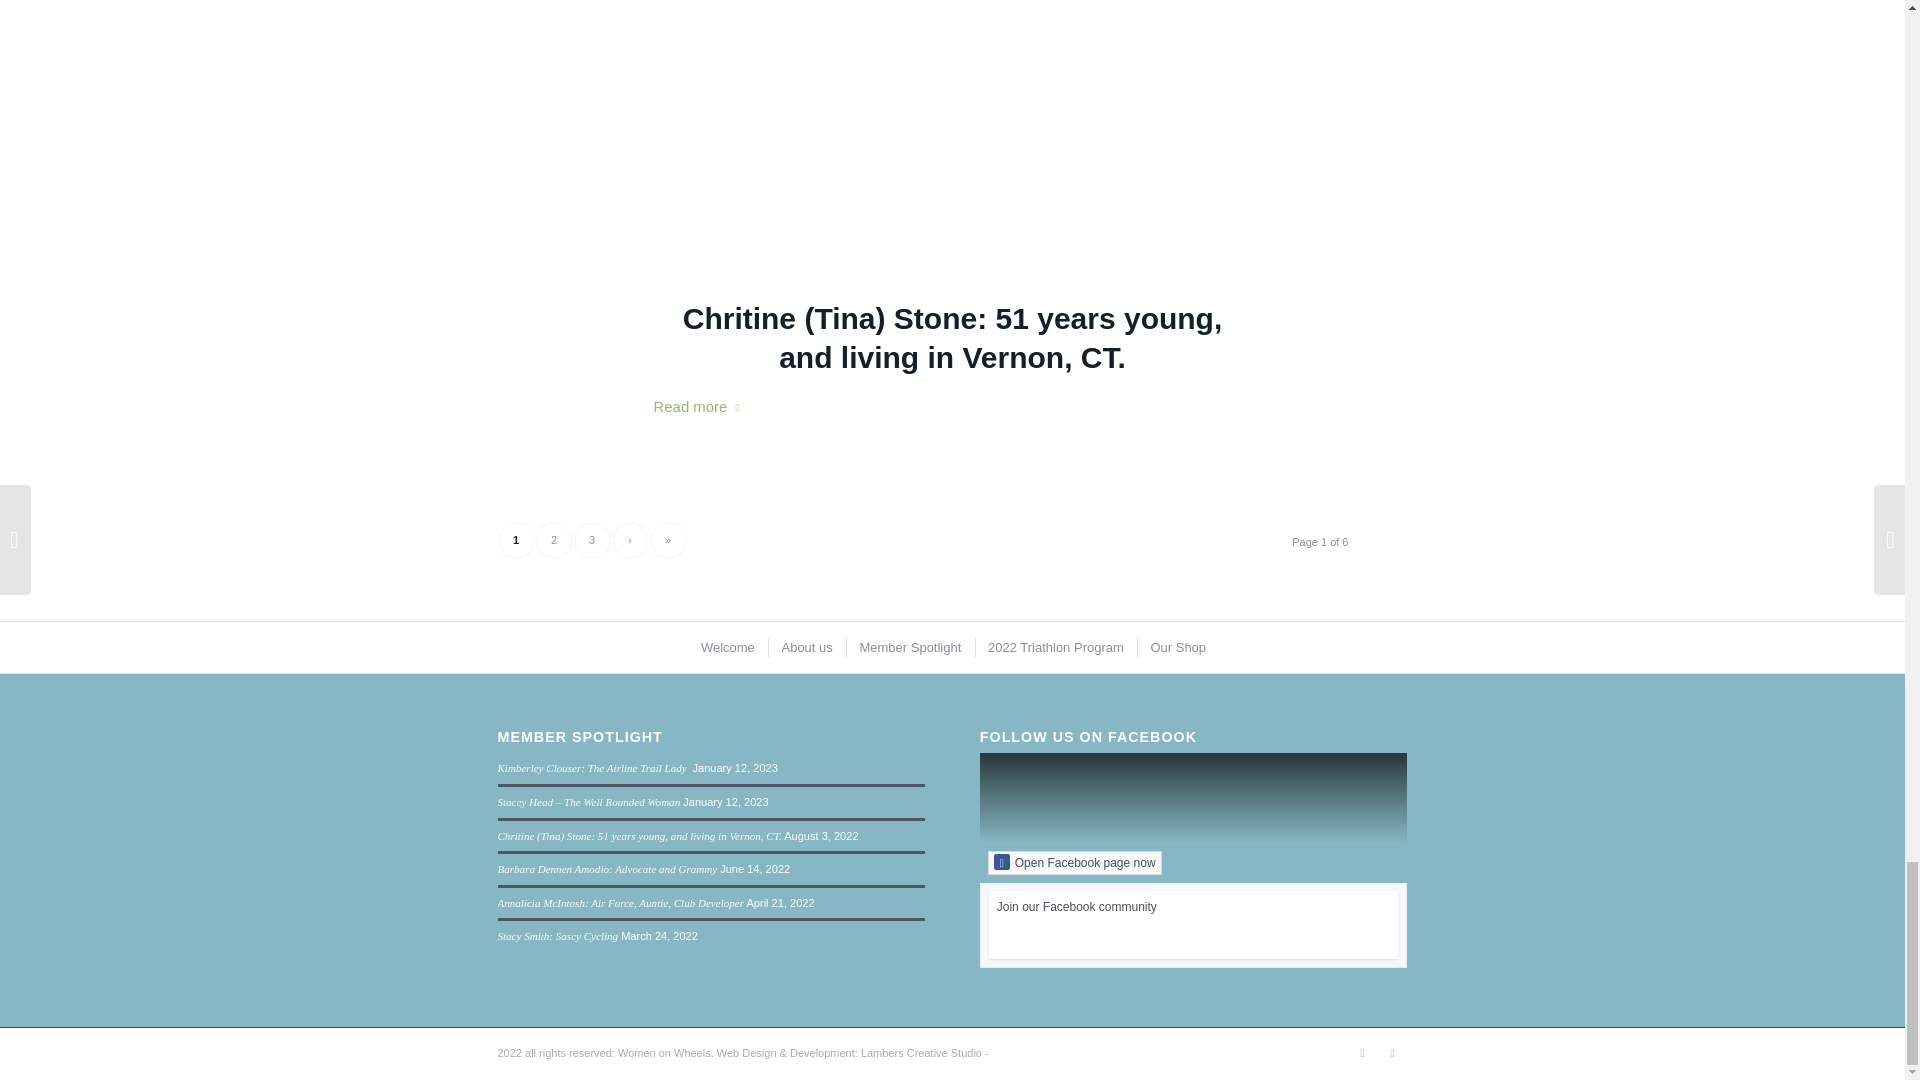 The image size is (1920, 1080). What do you see at coordinates (608, 868) in the screenshot?
I see `Barbara Dennen Amodio: Advocate and Grammy` at bounding box center [608, 868].